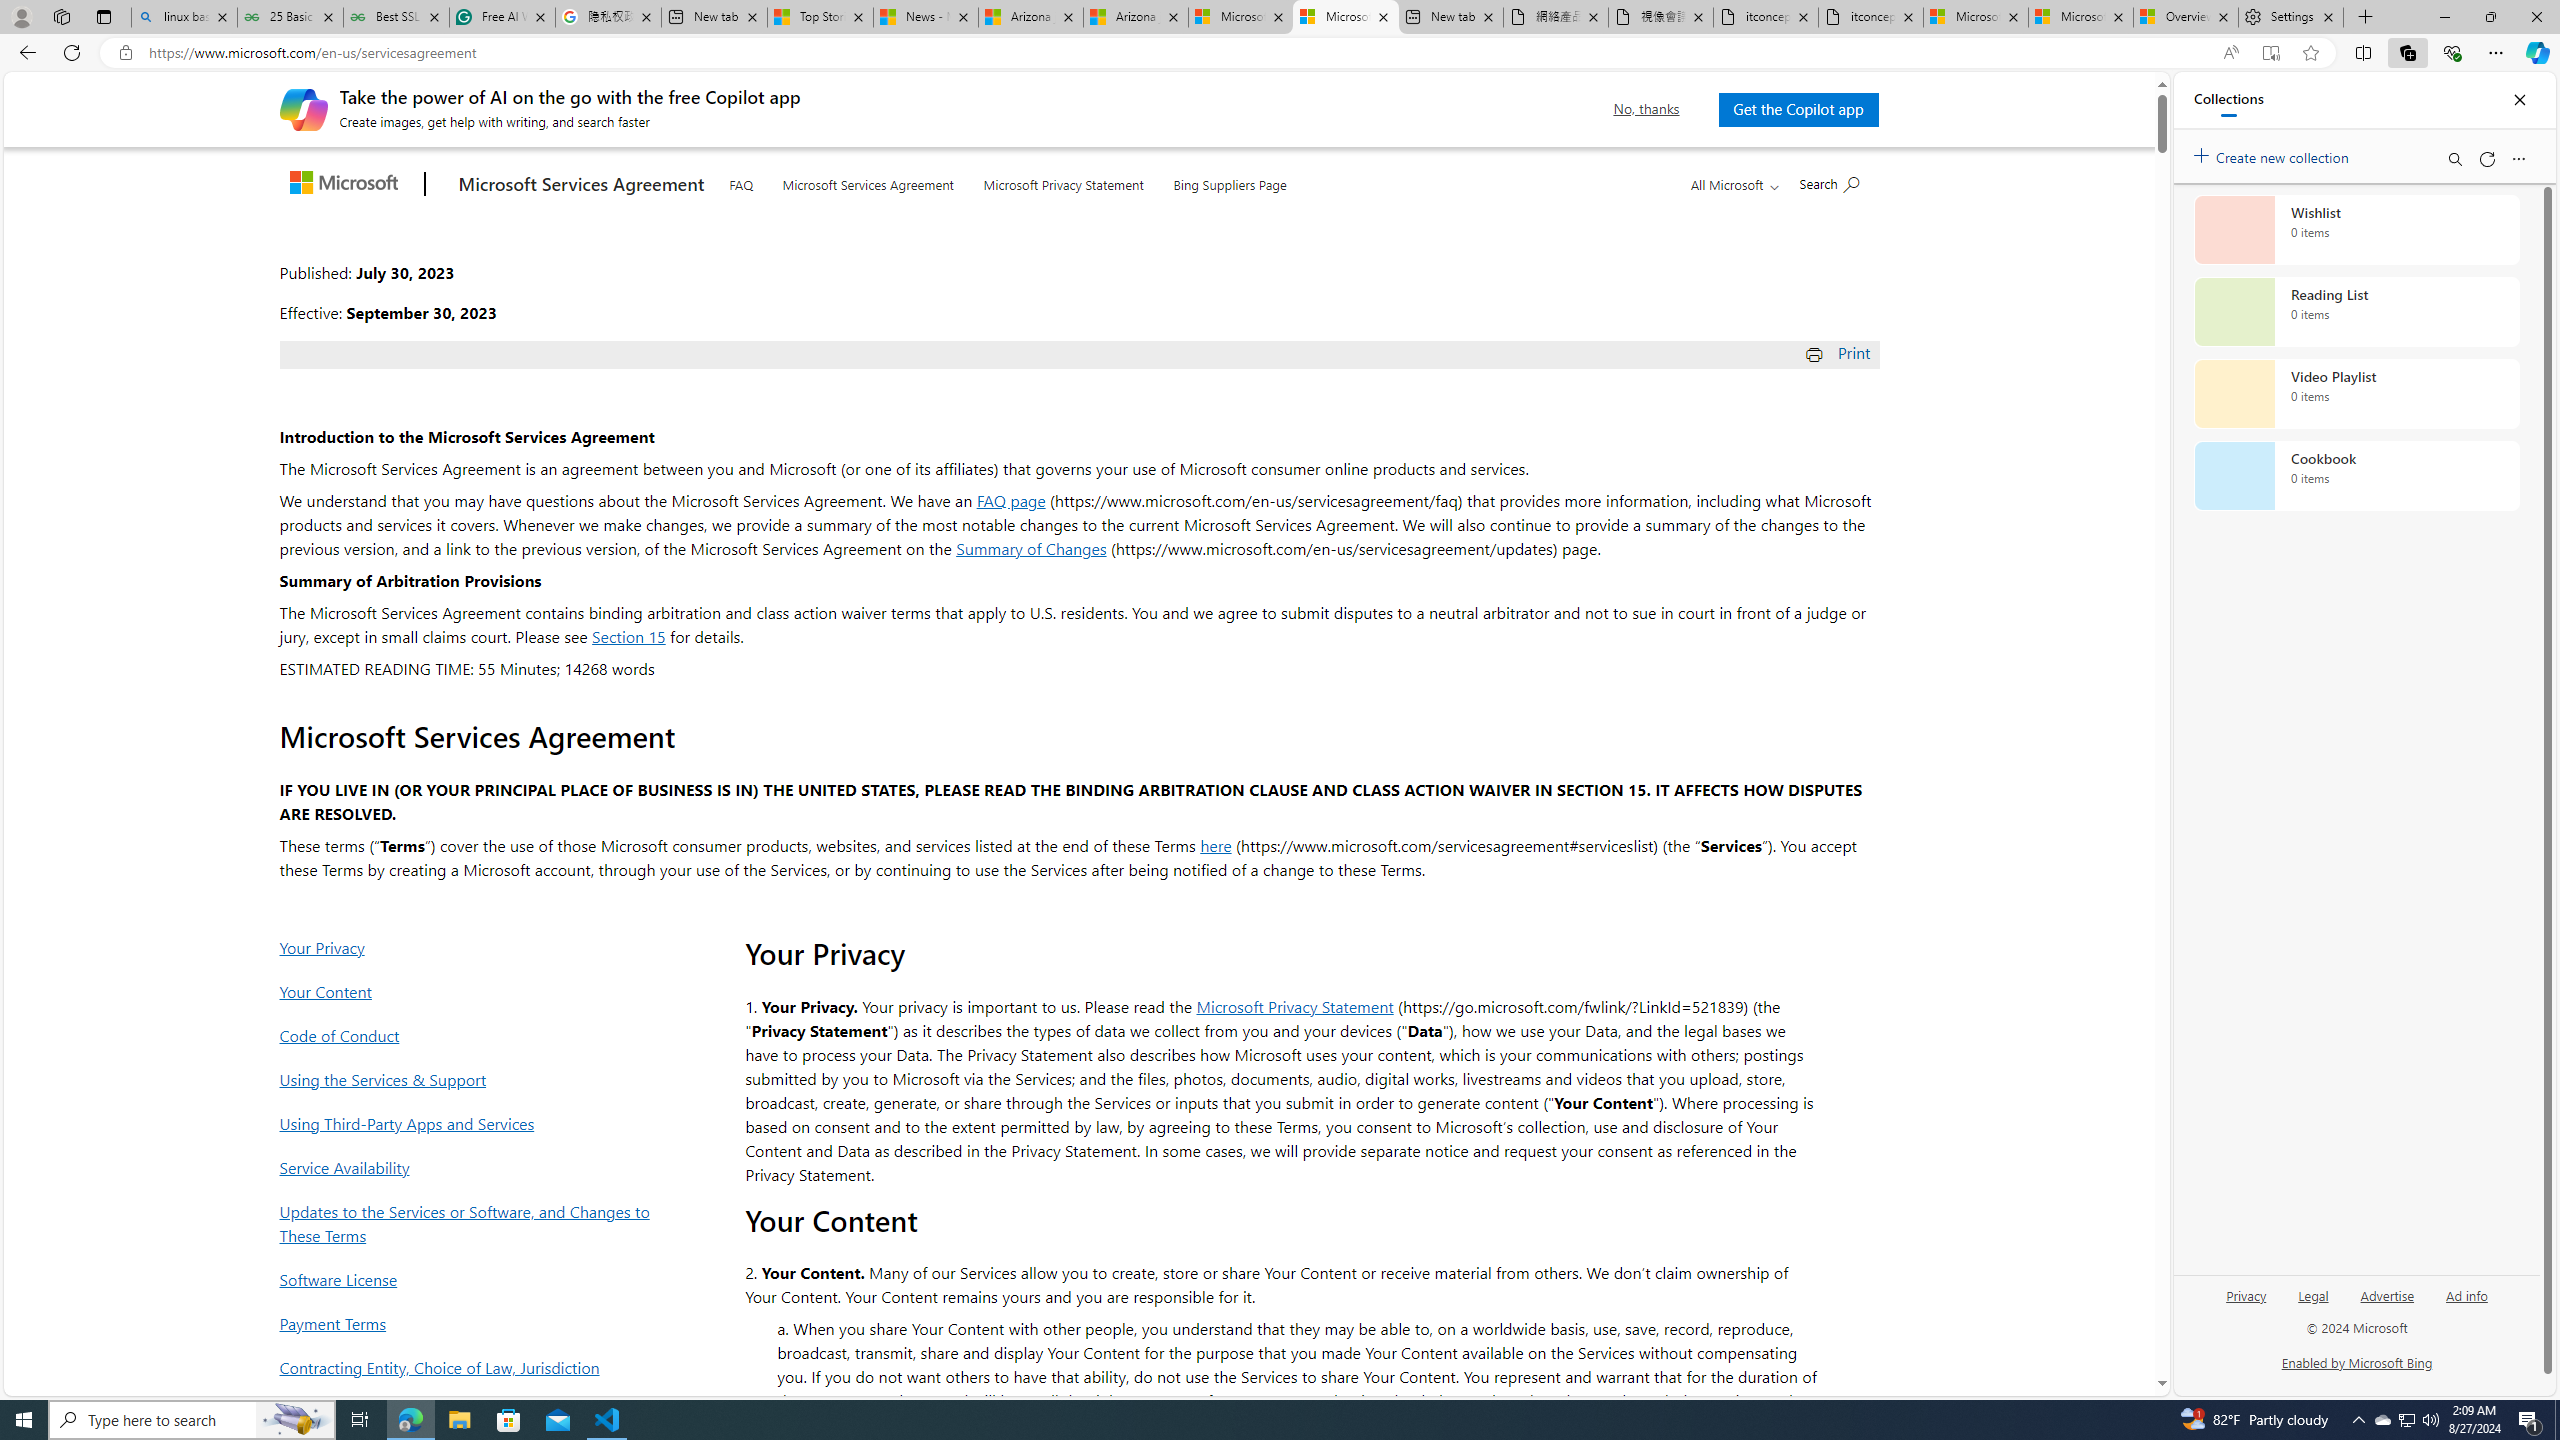 This screenshot has height=1440, width=2560. What do you see at coordinates (471, 991) in the screenshot?
I see `Your Content` at bounding box center [471, 991].